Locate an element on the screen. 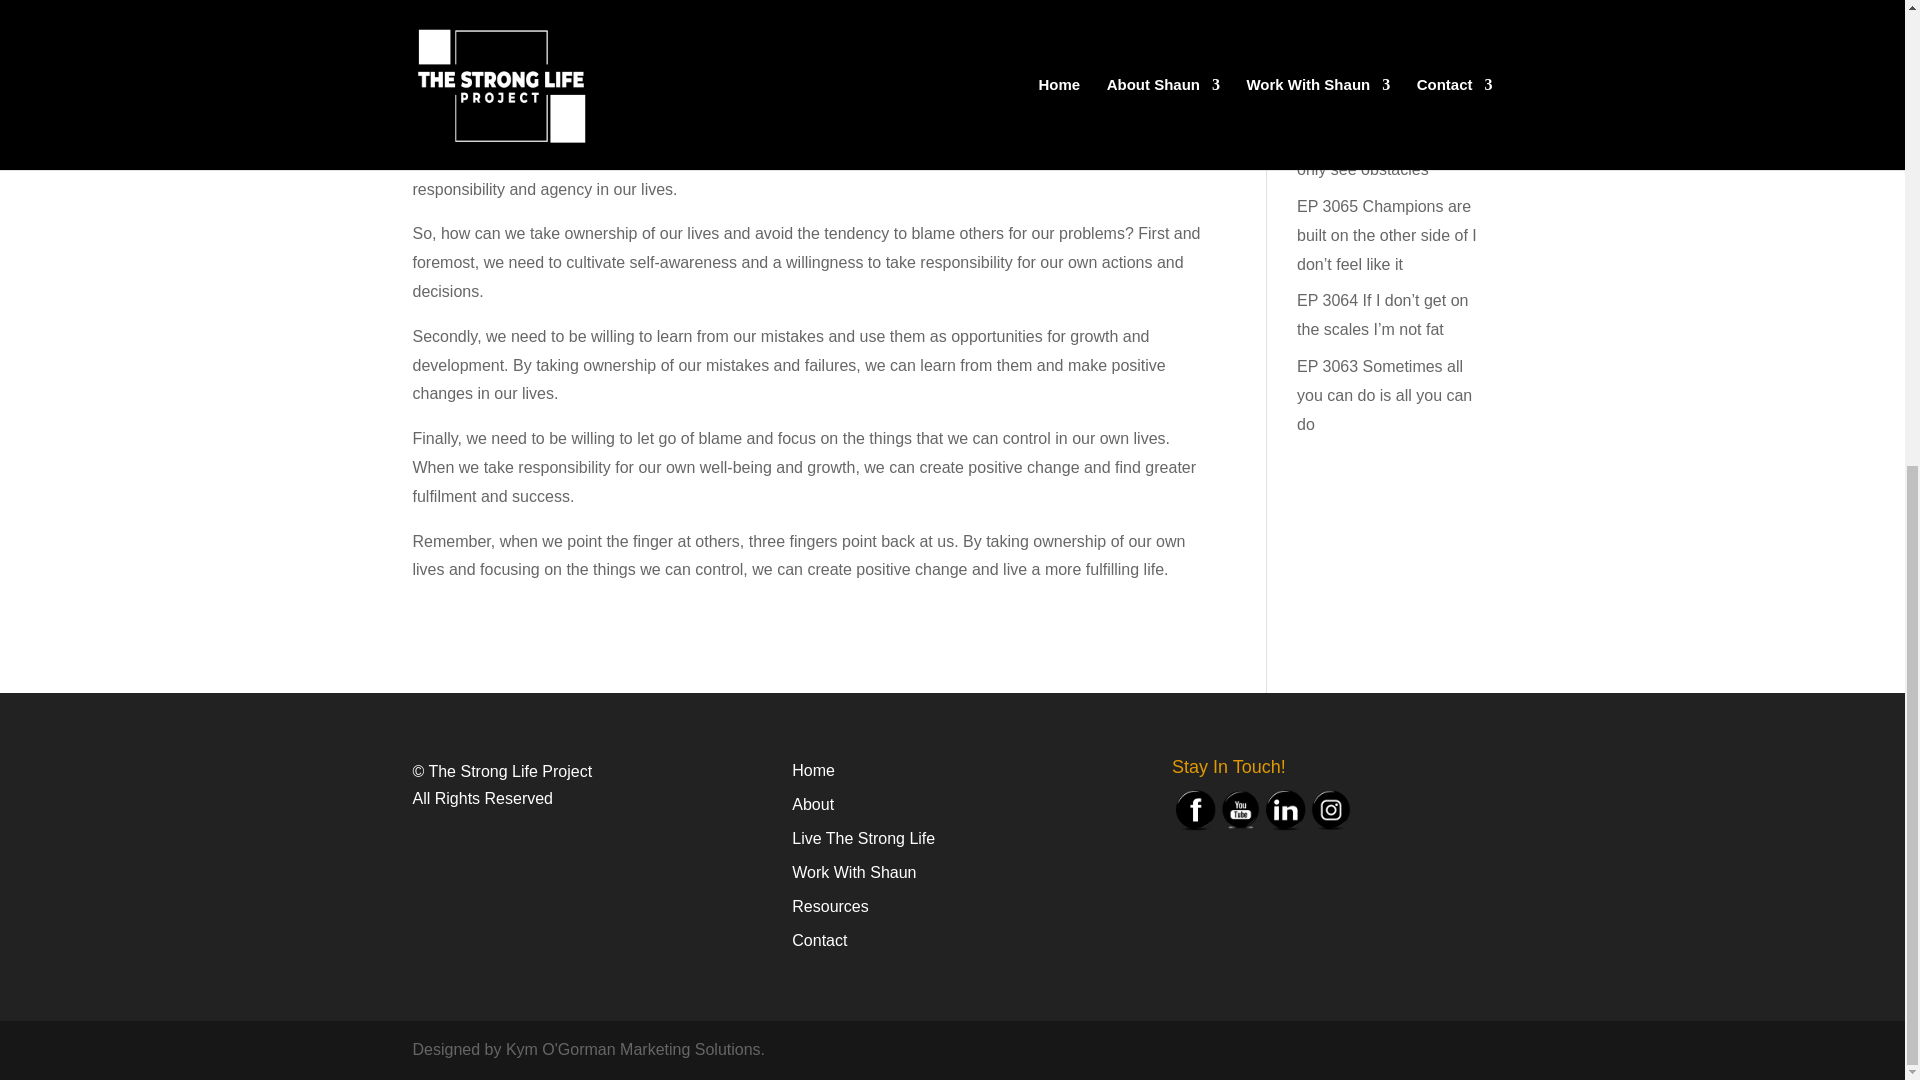 Image resolution: width=1920 pixels, height=1080 pixels. Instagram is located at coordinates (1331, 810).